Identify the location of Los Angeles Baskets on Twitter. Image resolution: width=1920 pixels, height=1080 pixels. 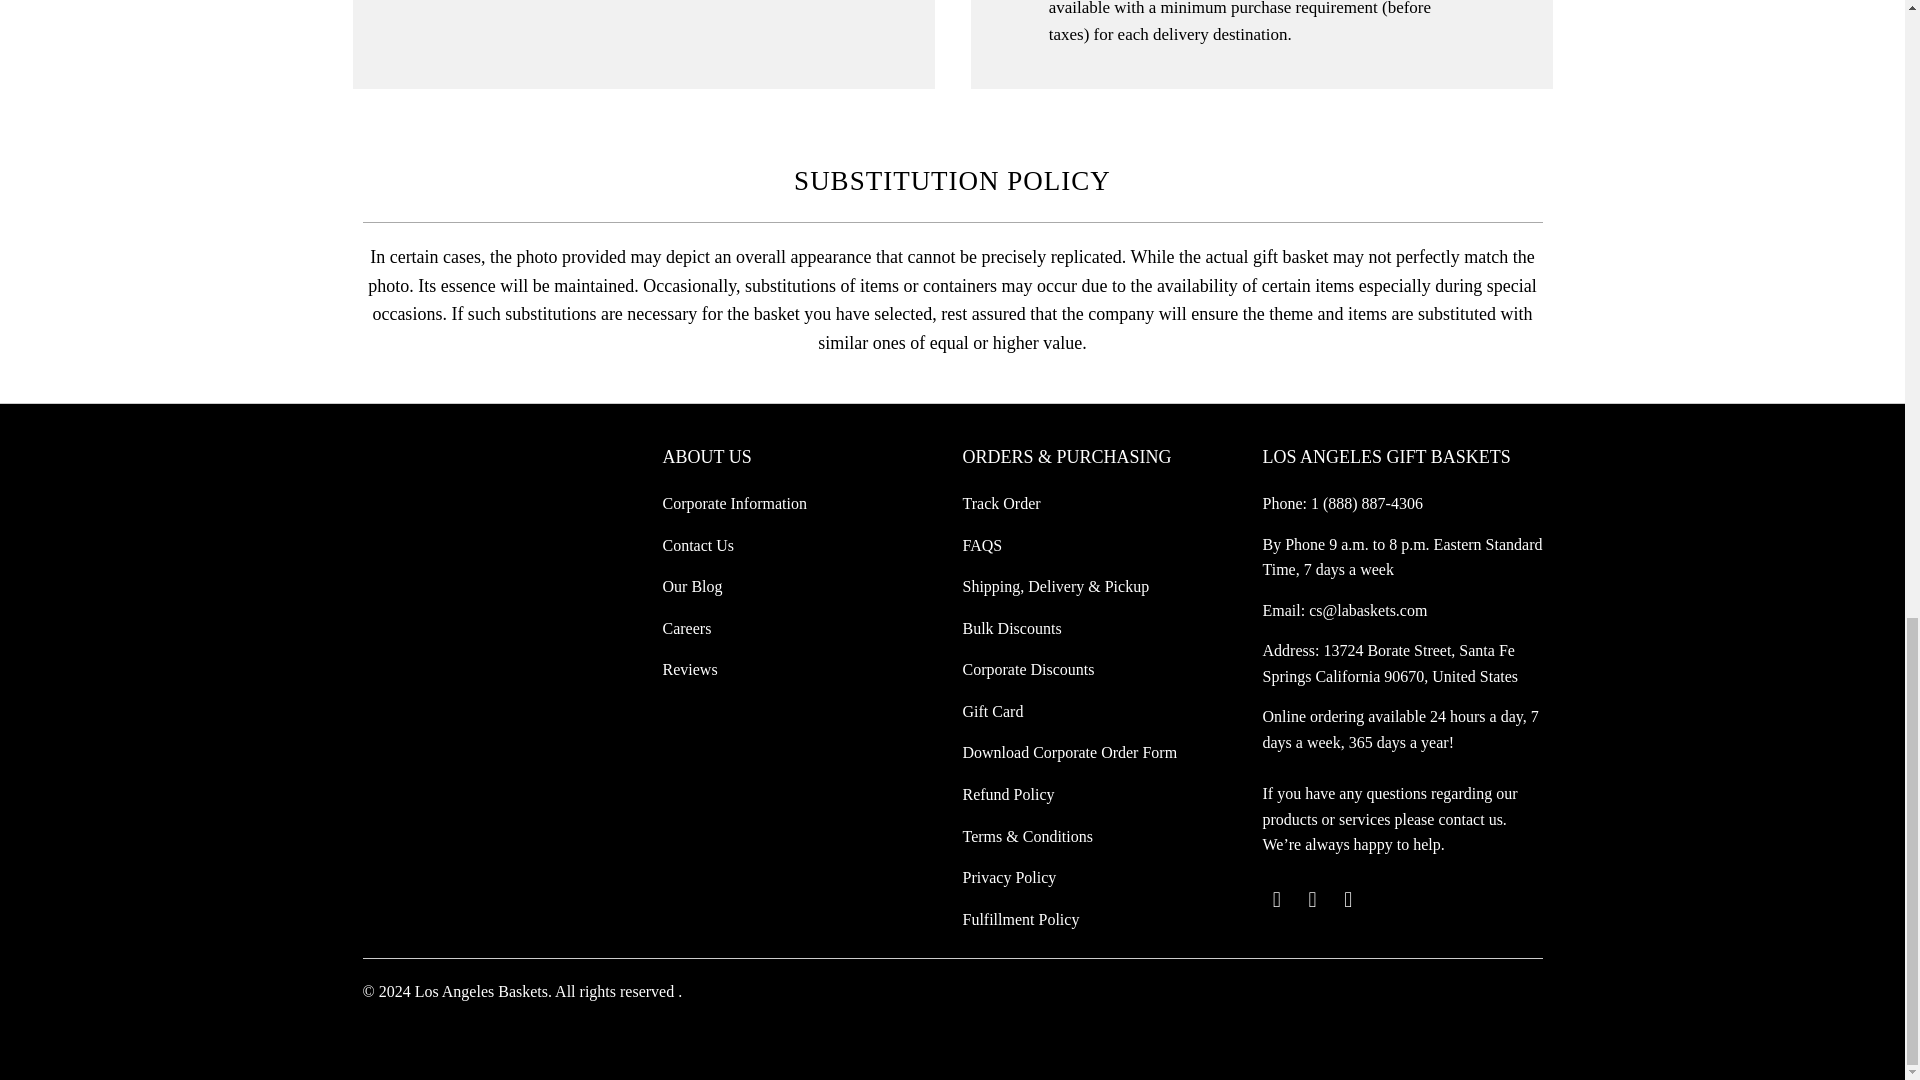
(1276, 899).